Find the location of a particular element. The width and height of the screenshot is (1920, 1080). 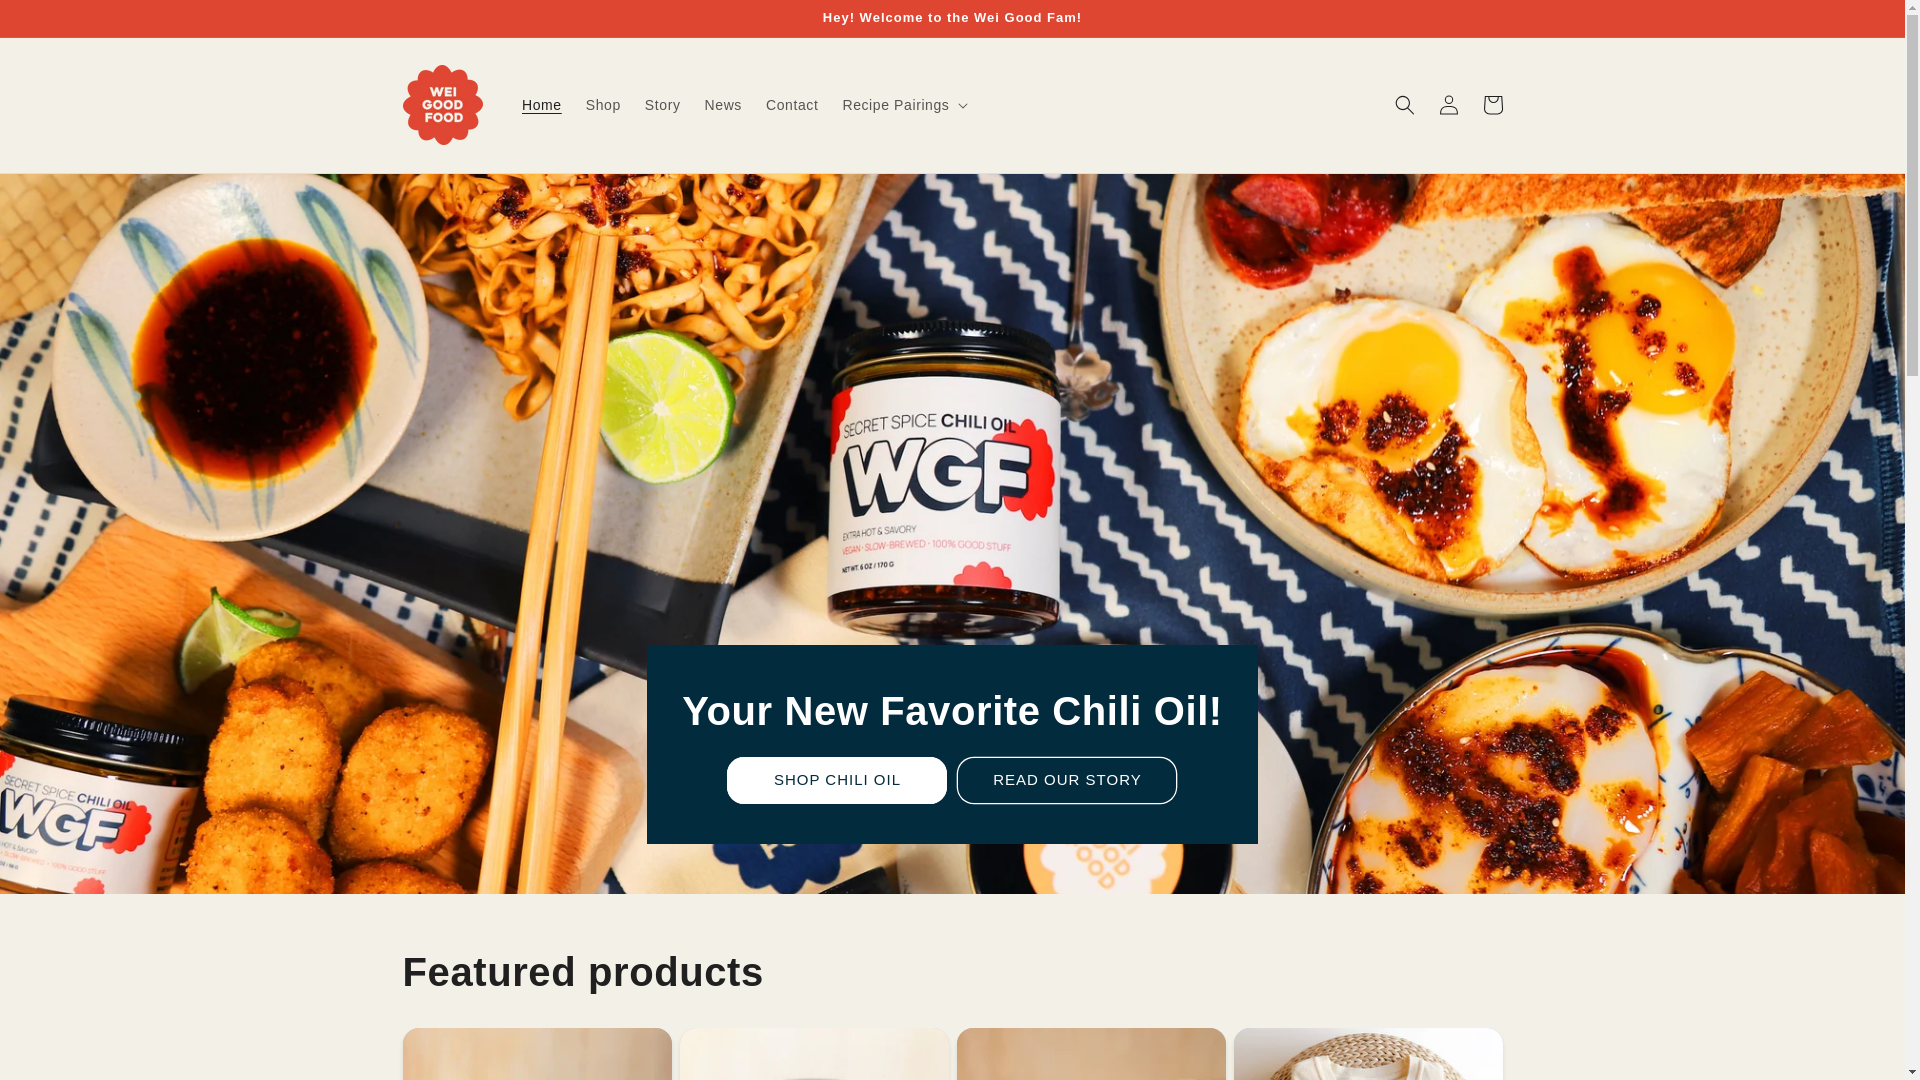

Shop is located at coordinates (604, 105).